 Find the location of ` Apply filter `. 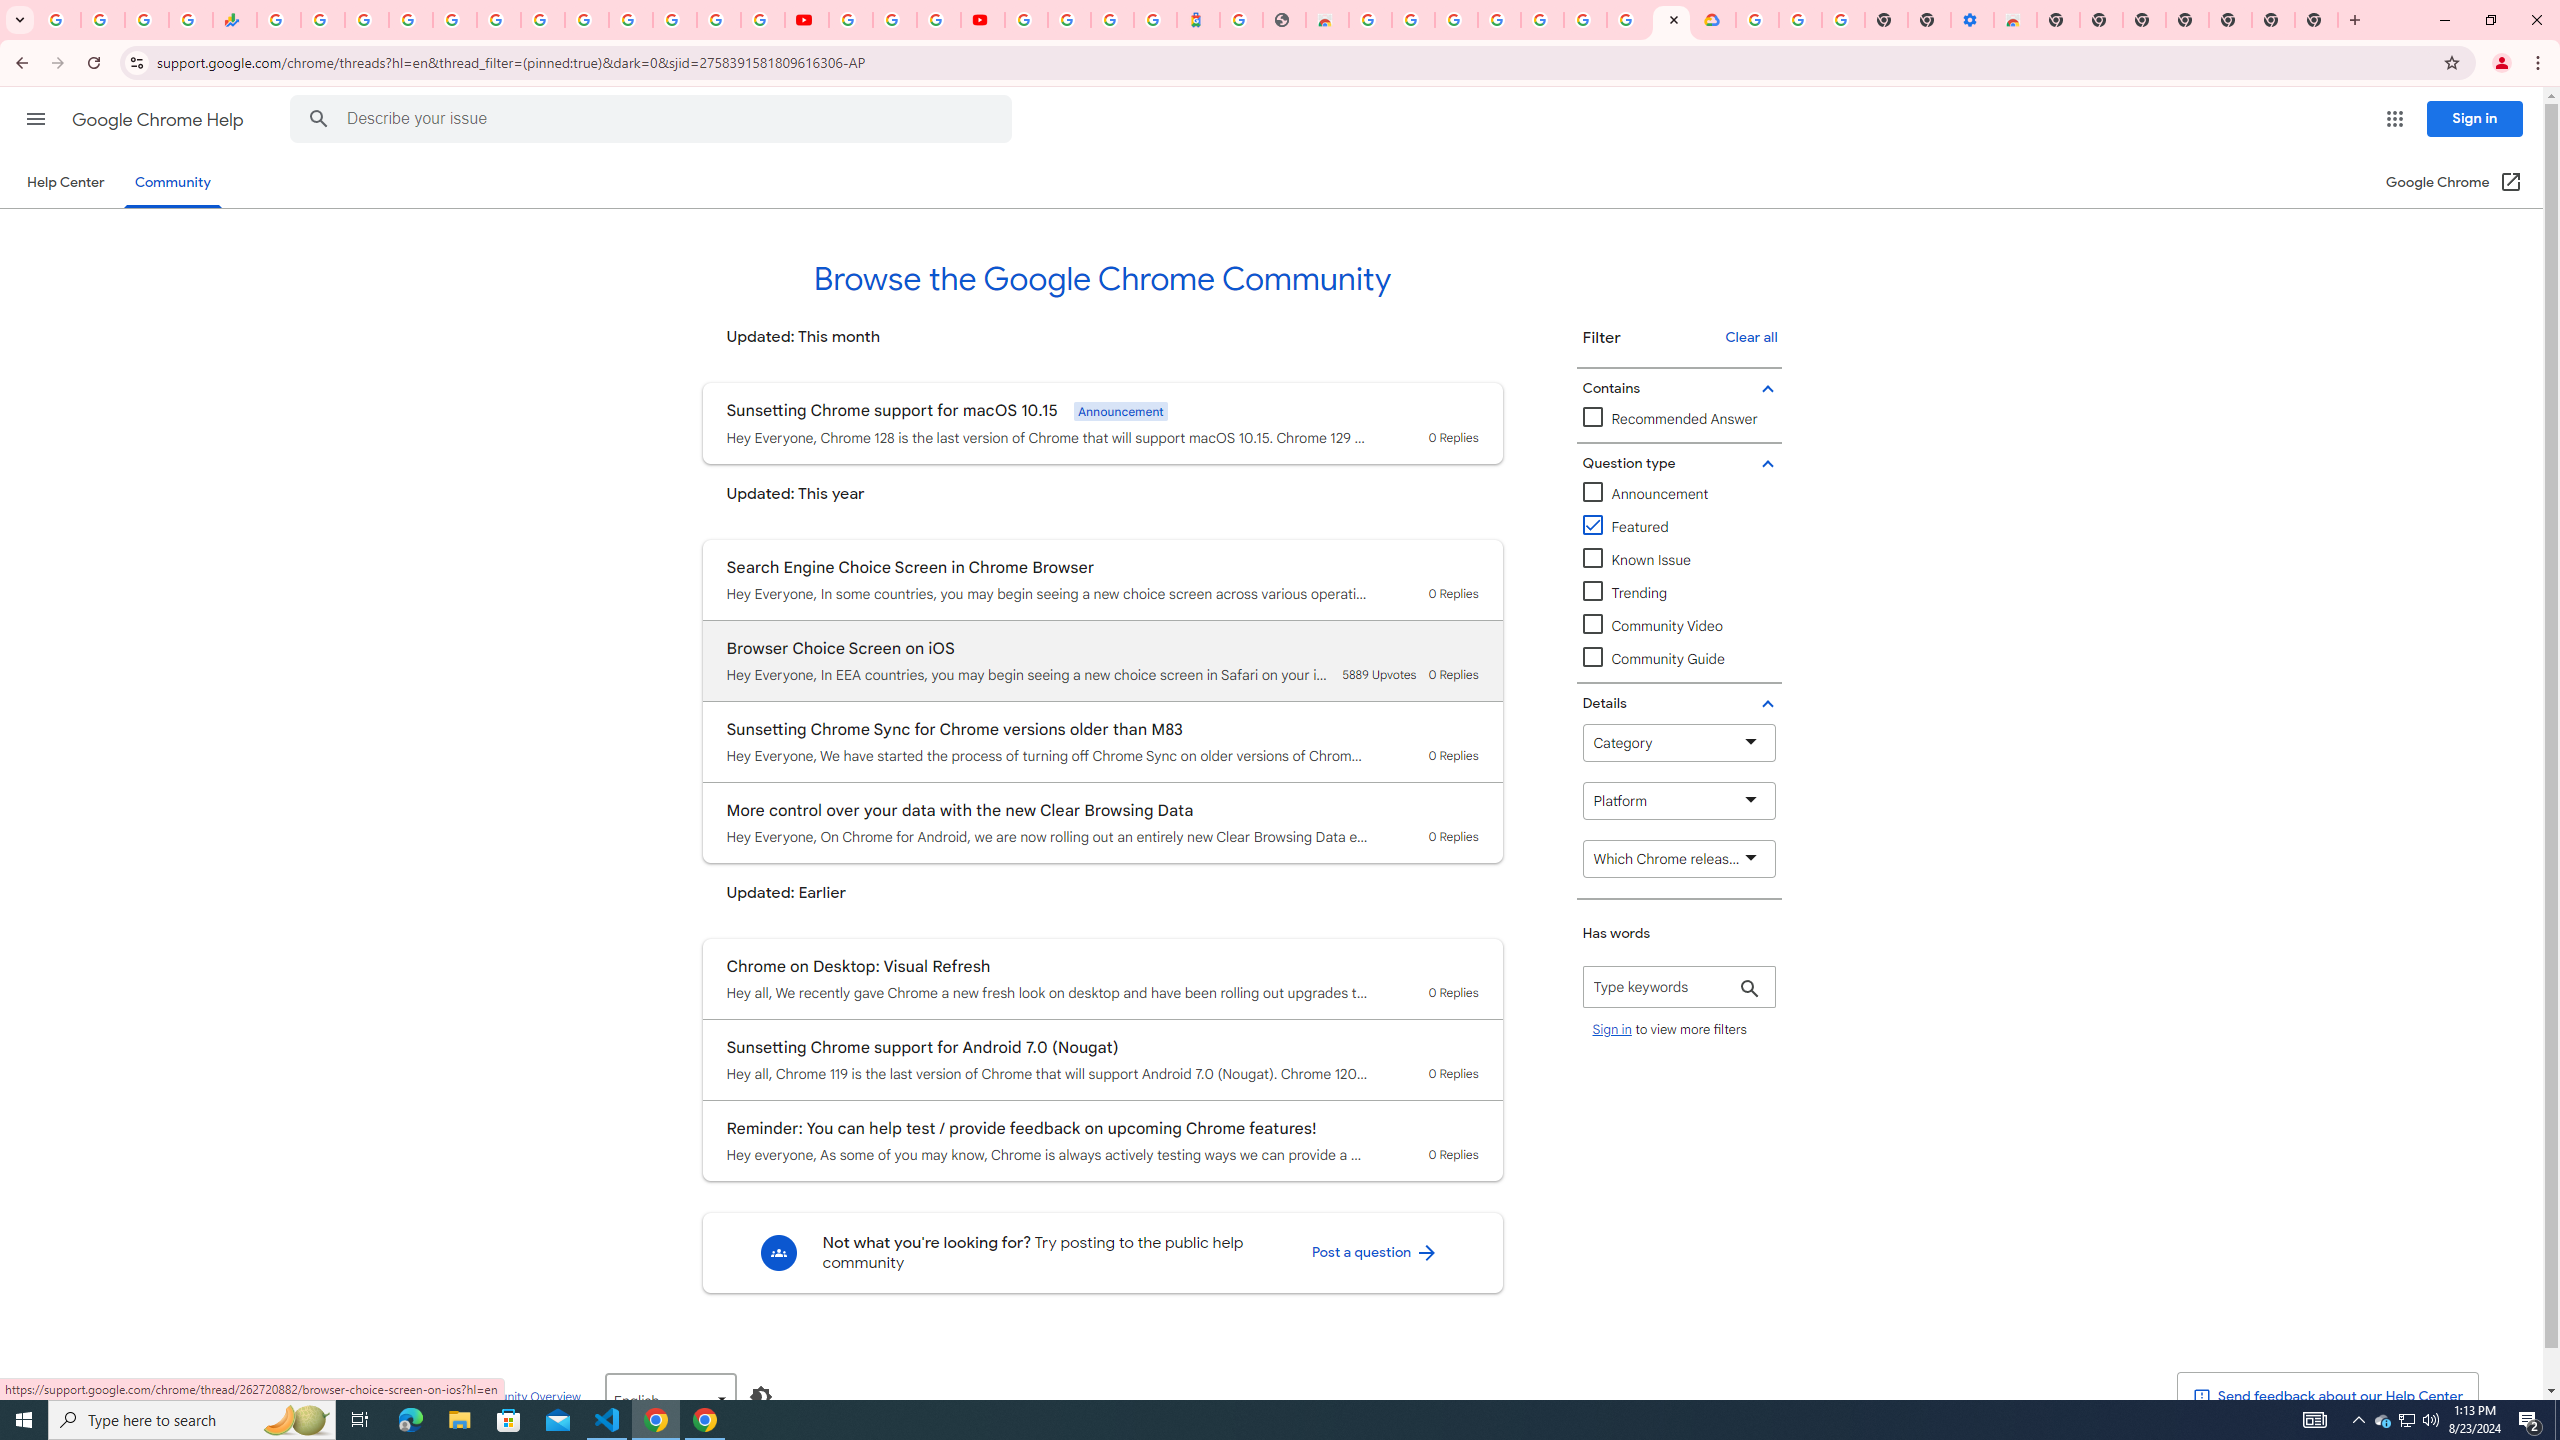

 Apply filter  is located at coordinates (1750, 990).